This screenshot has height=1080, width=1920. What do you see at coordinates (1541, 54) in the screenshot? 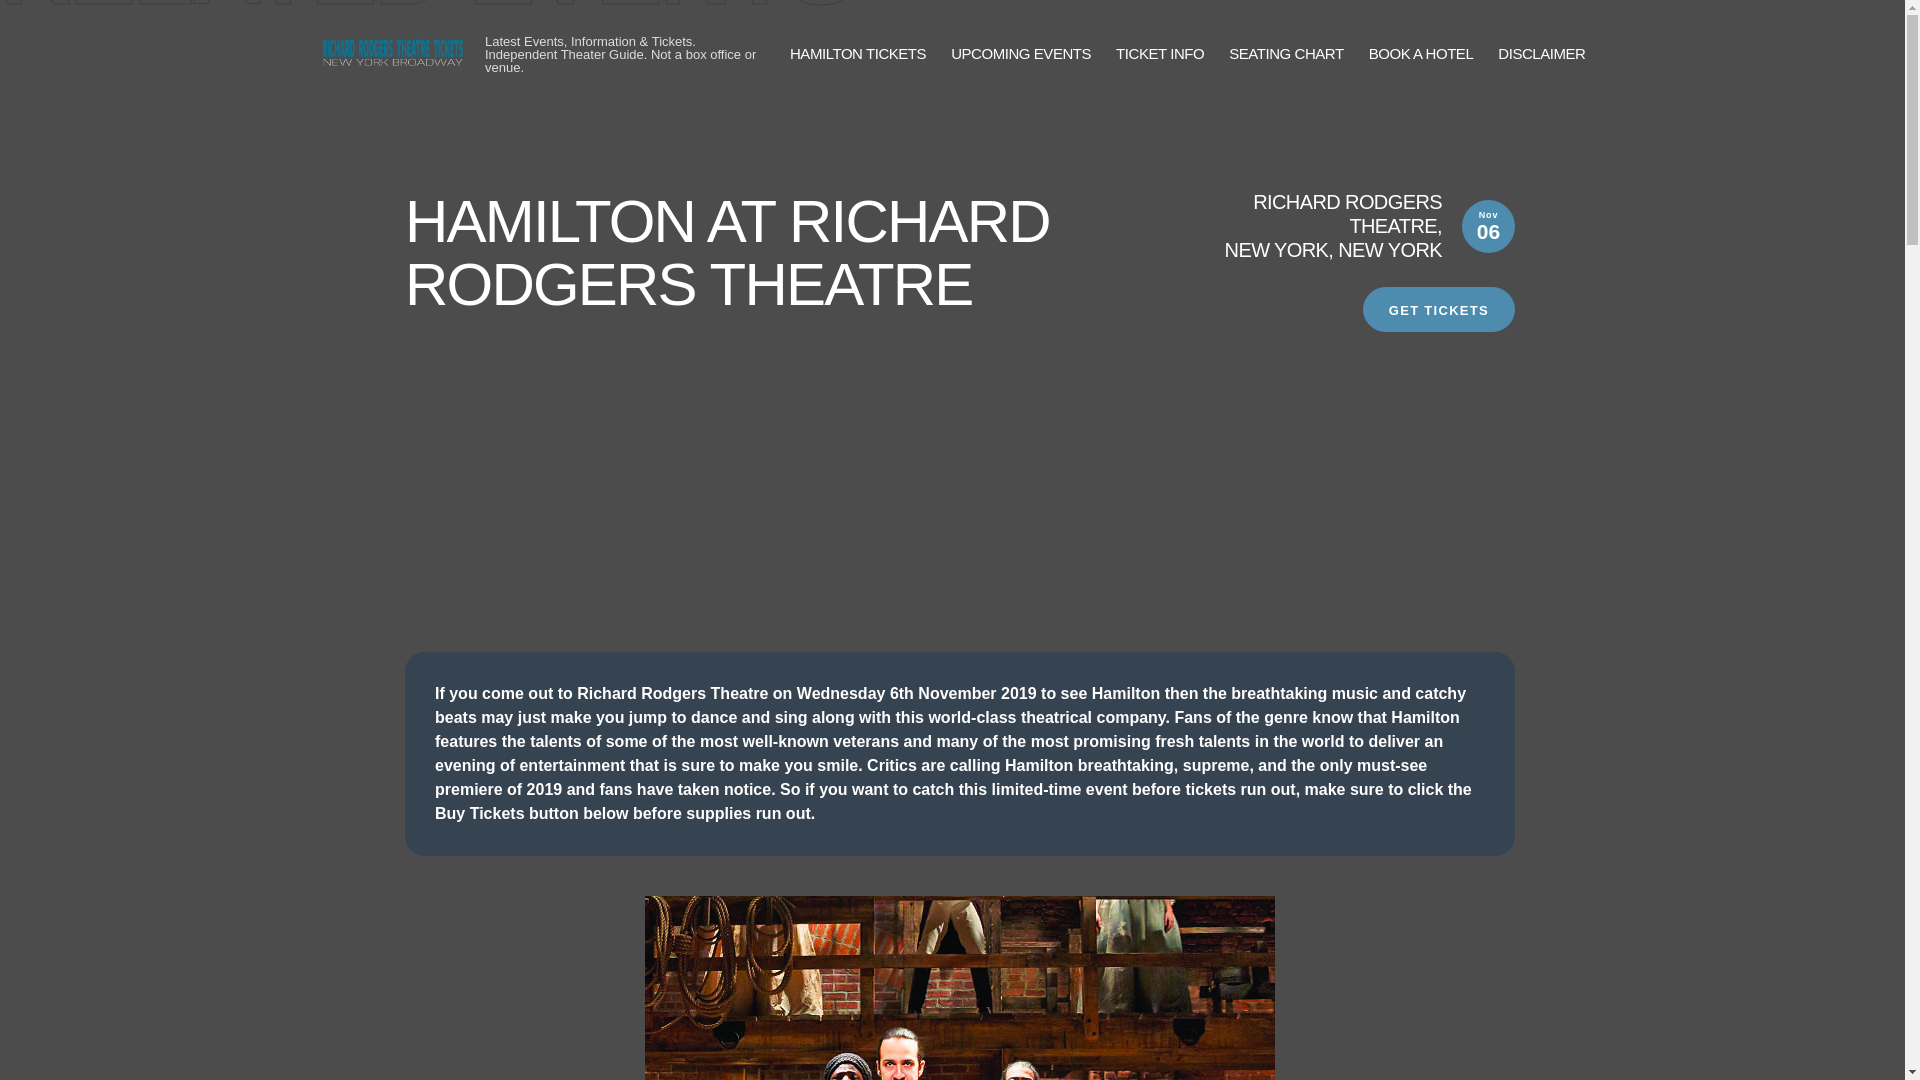
I see `DISCLAIMER` at bounding box center [1541, 54].